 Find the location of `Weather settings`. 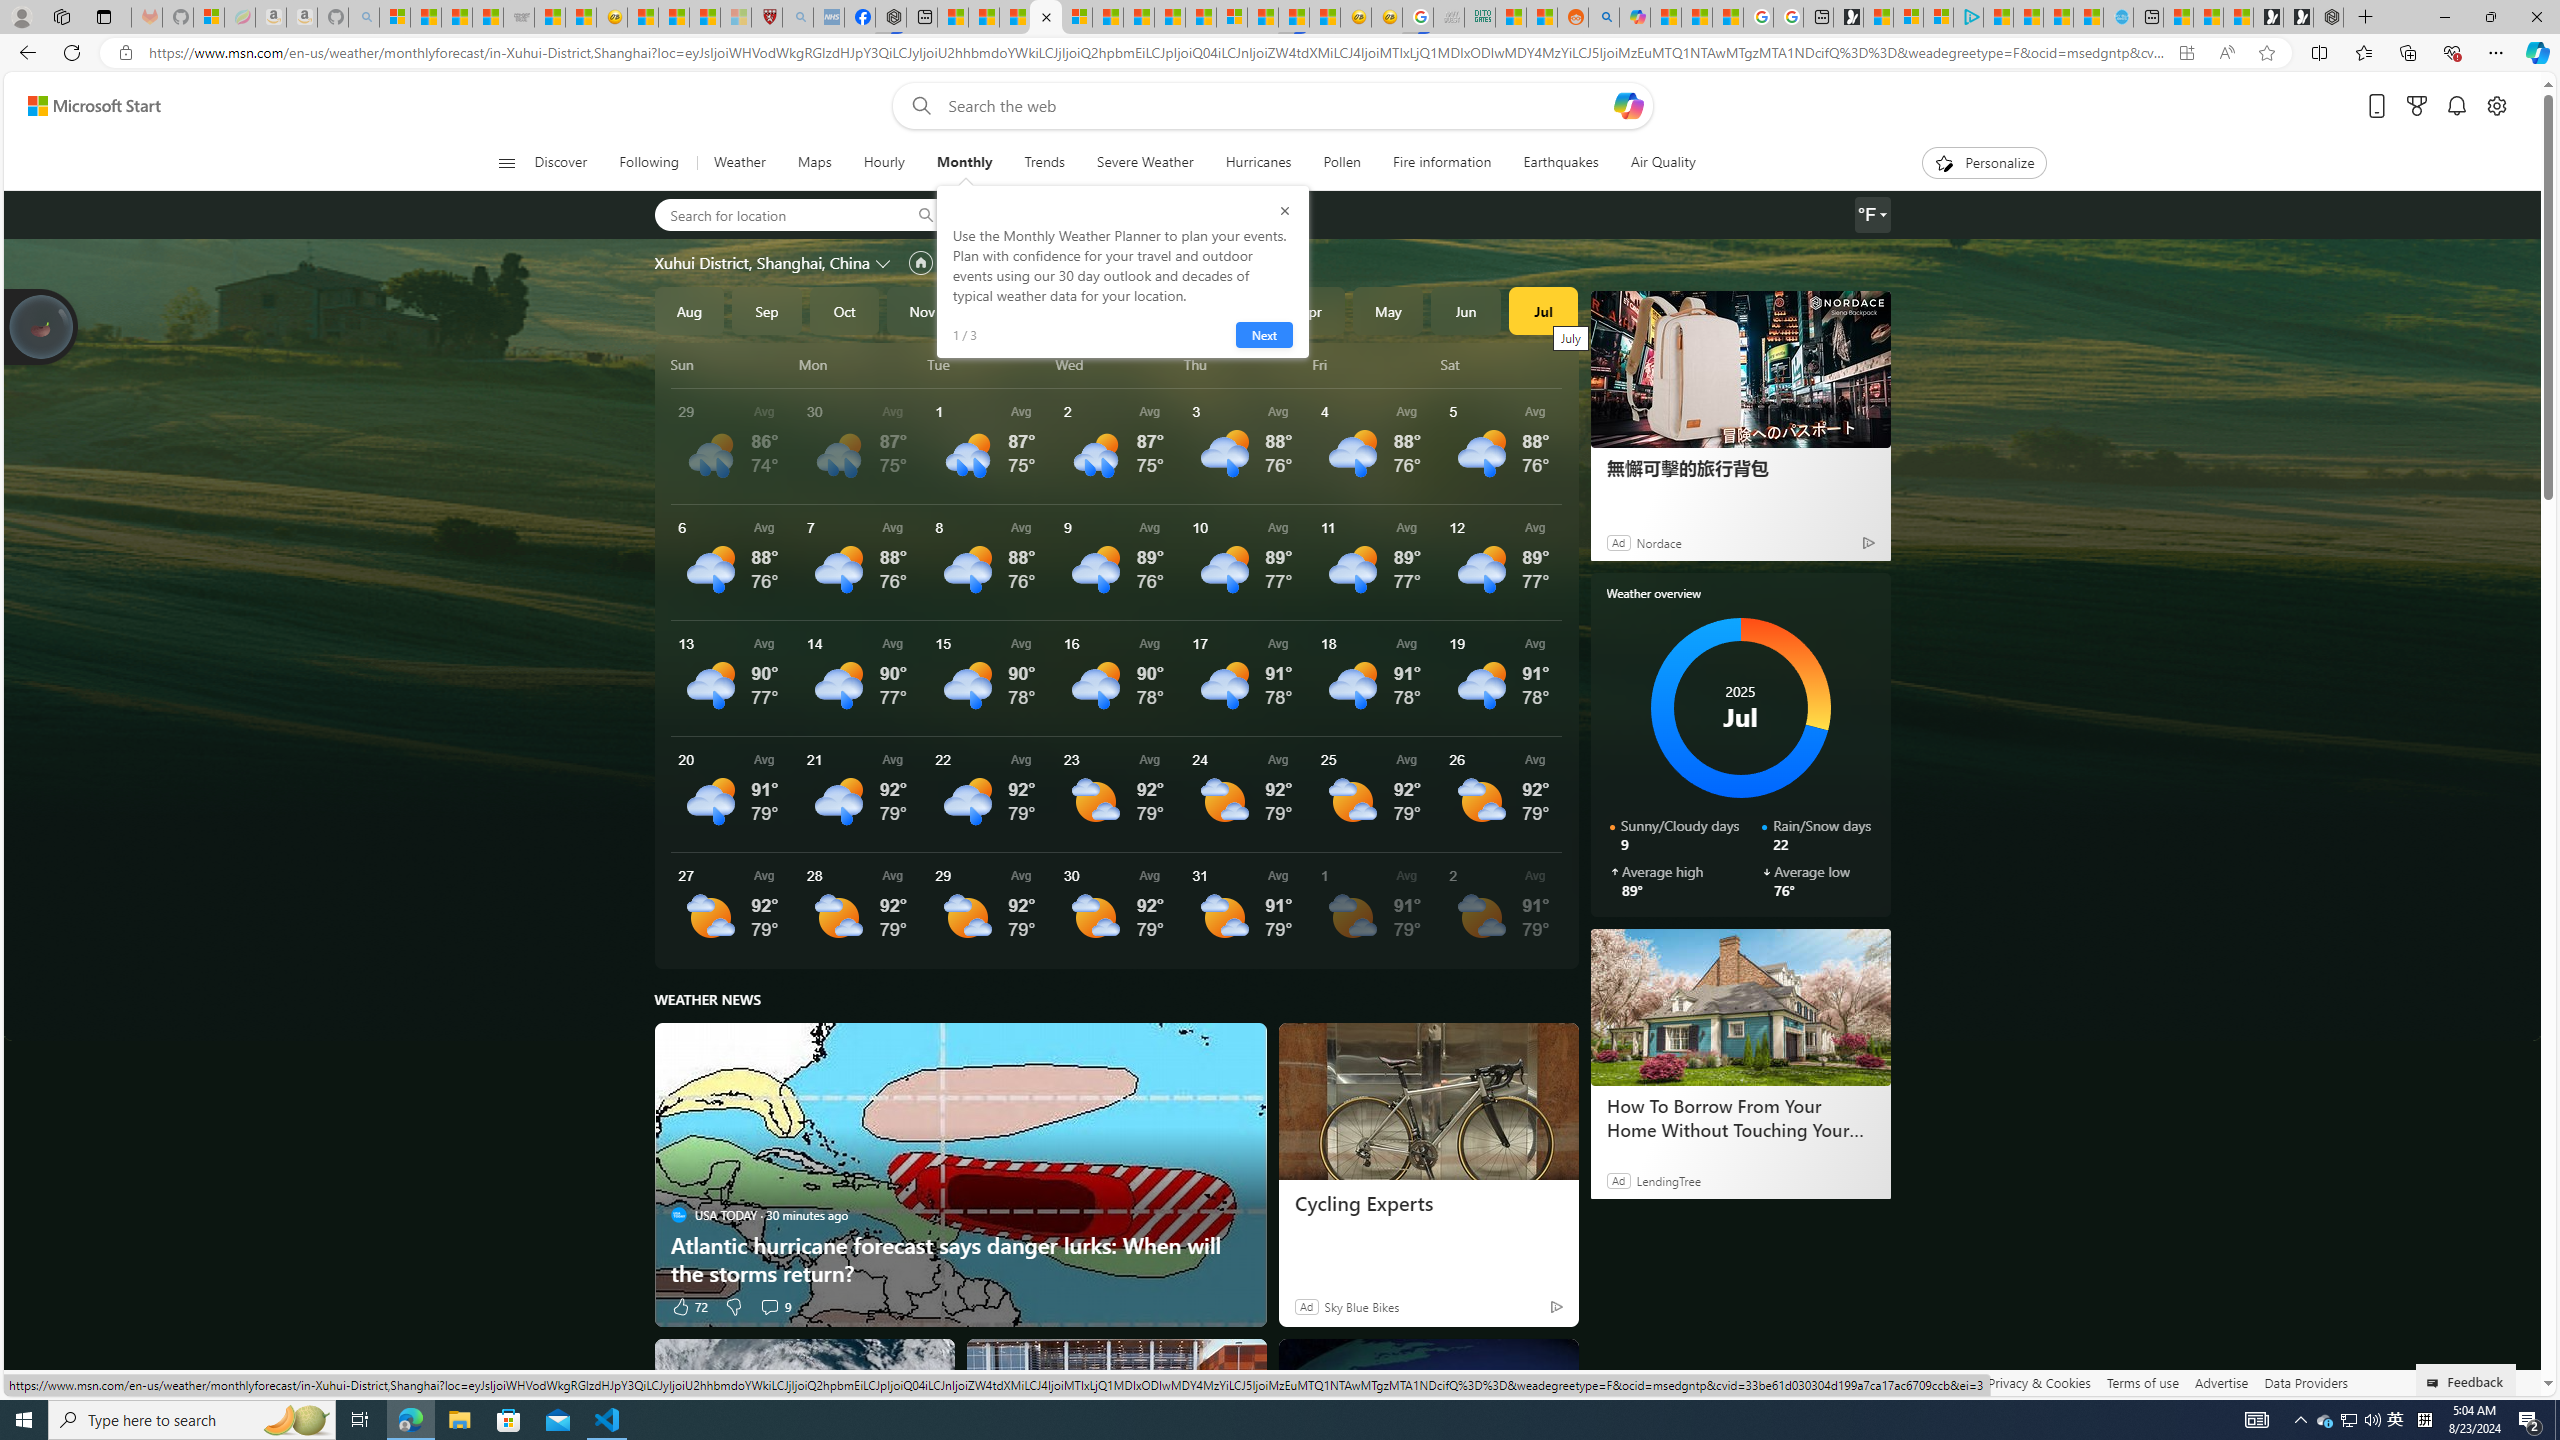

Weather settings is located at coordinates (1872, 215).